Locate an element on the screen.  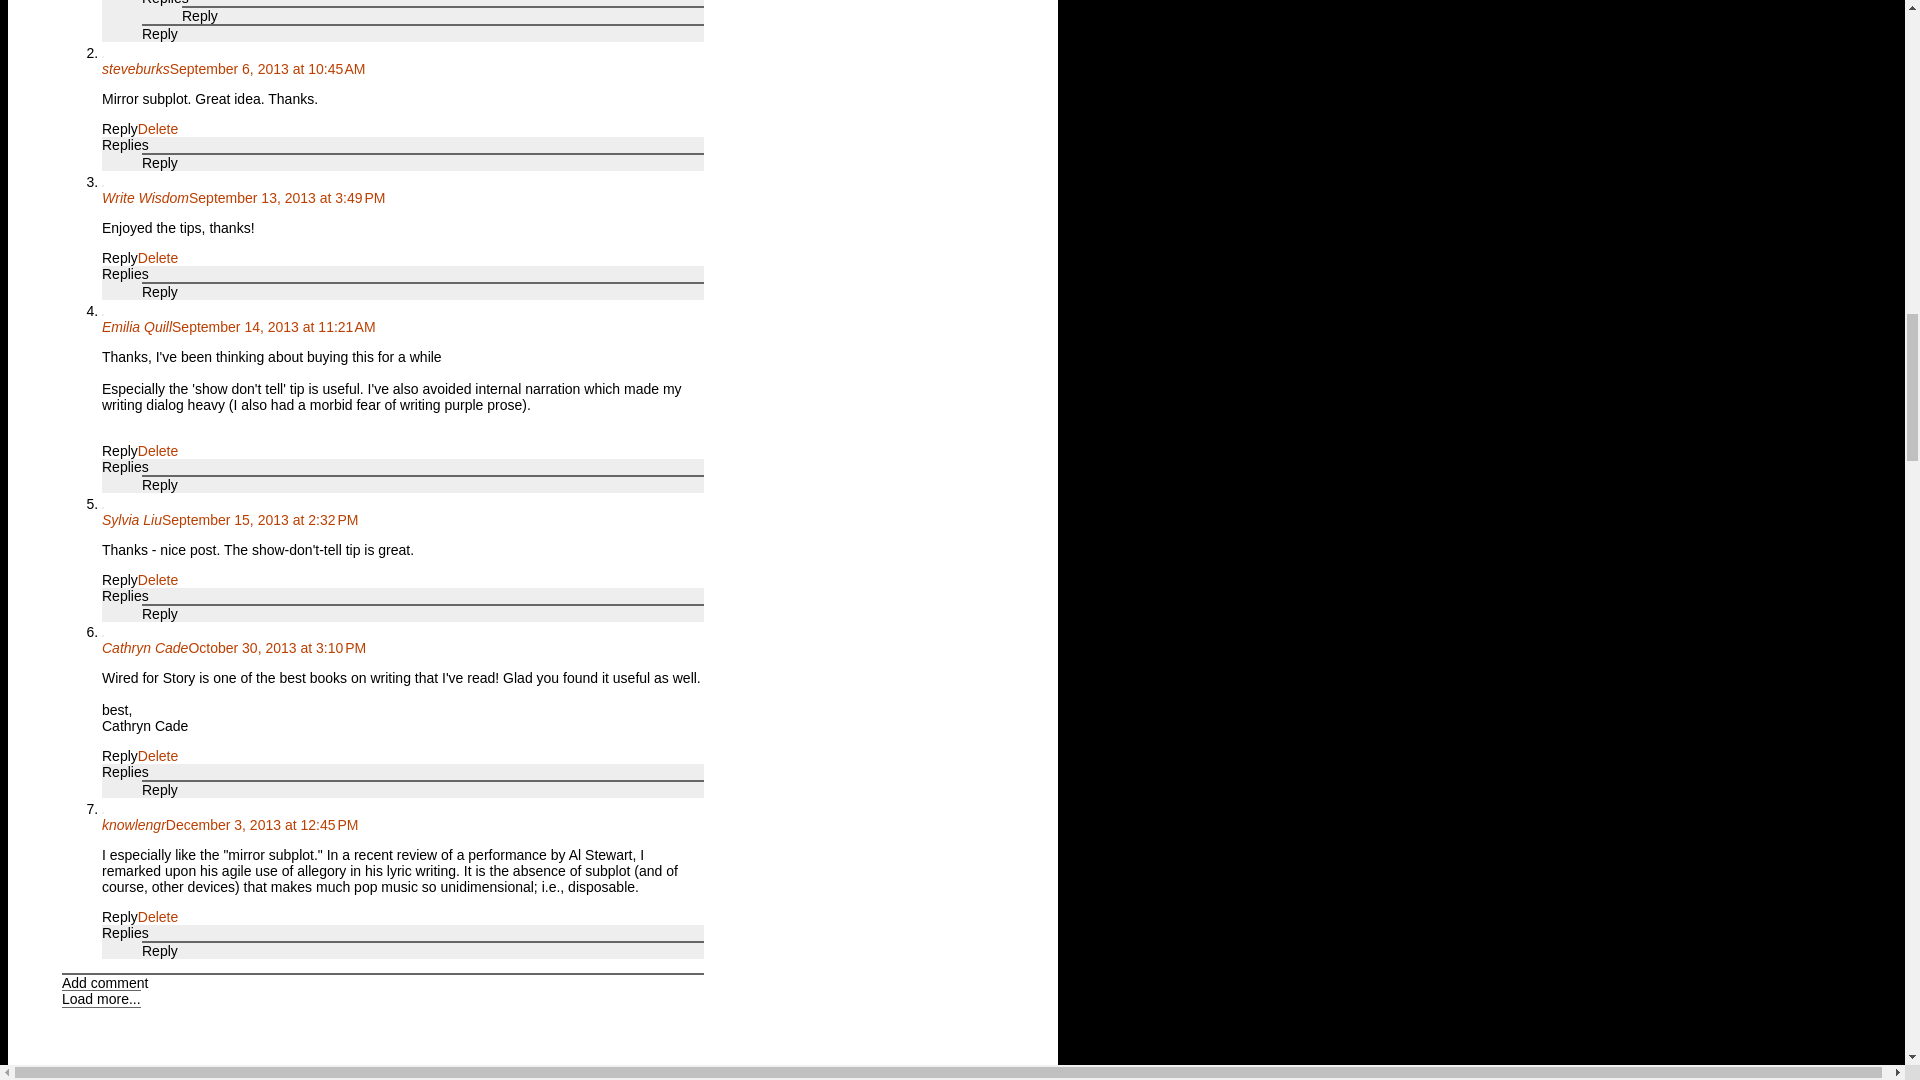
Replies is located at coordinates (165, 3).